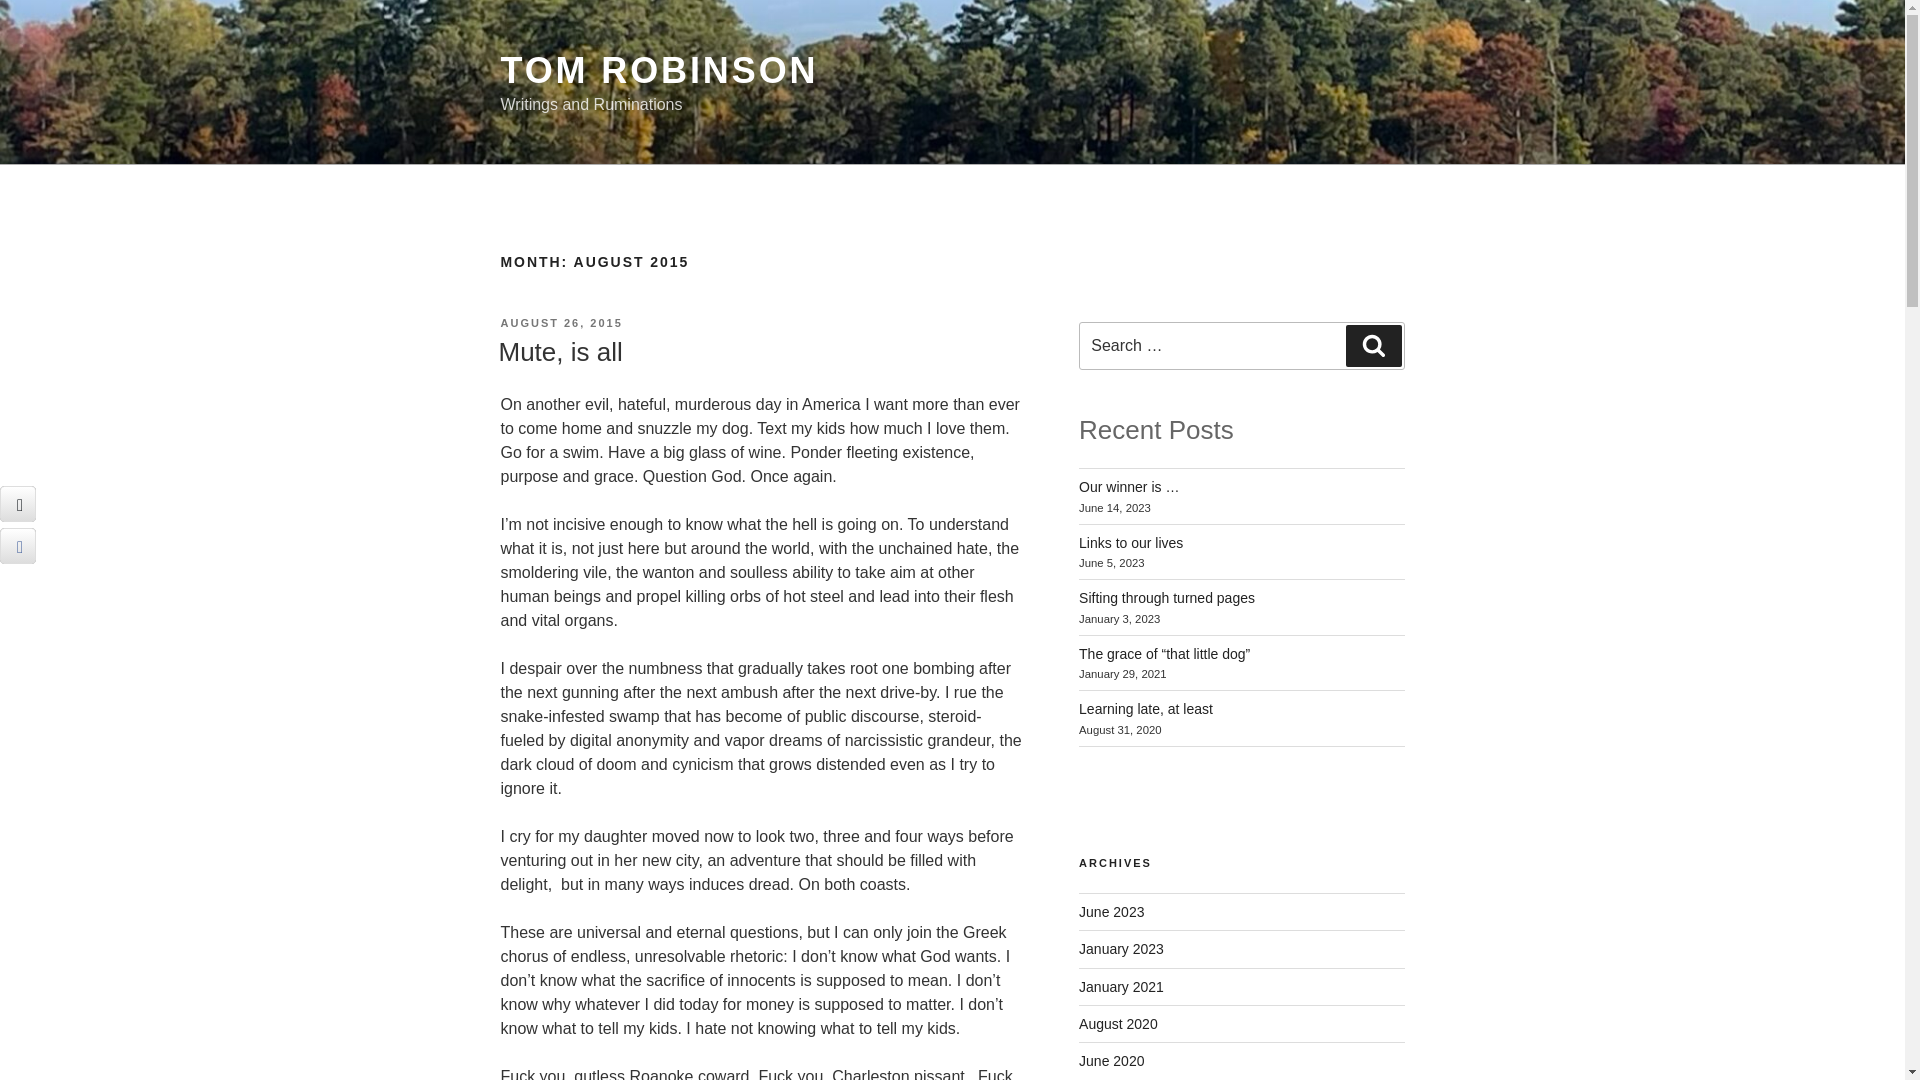 The height and width of the screenshot is (1080, 1920). I want to click on August 2020, so click(1118, 1024).